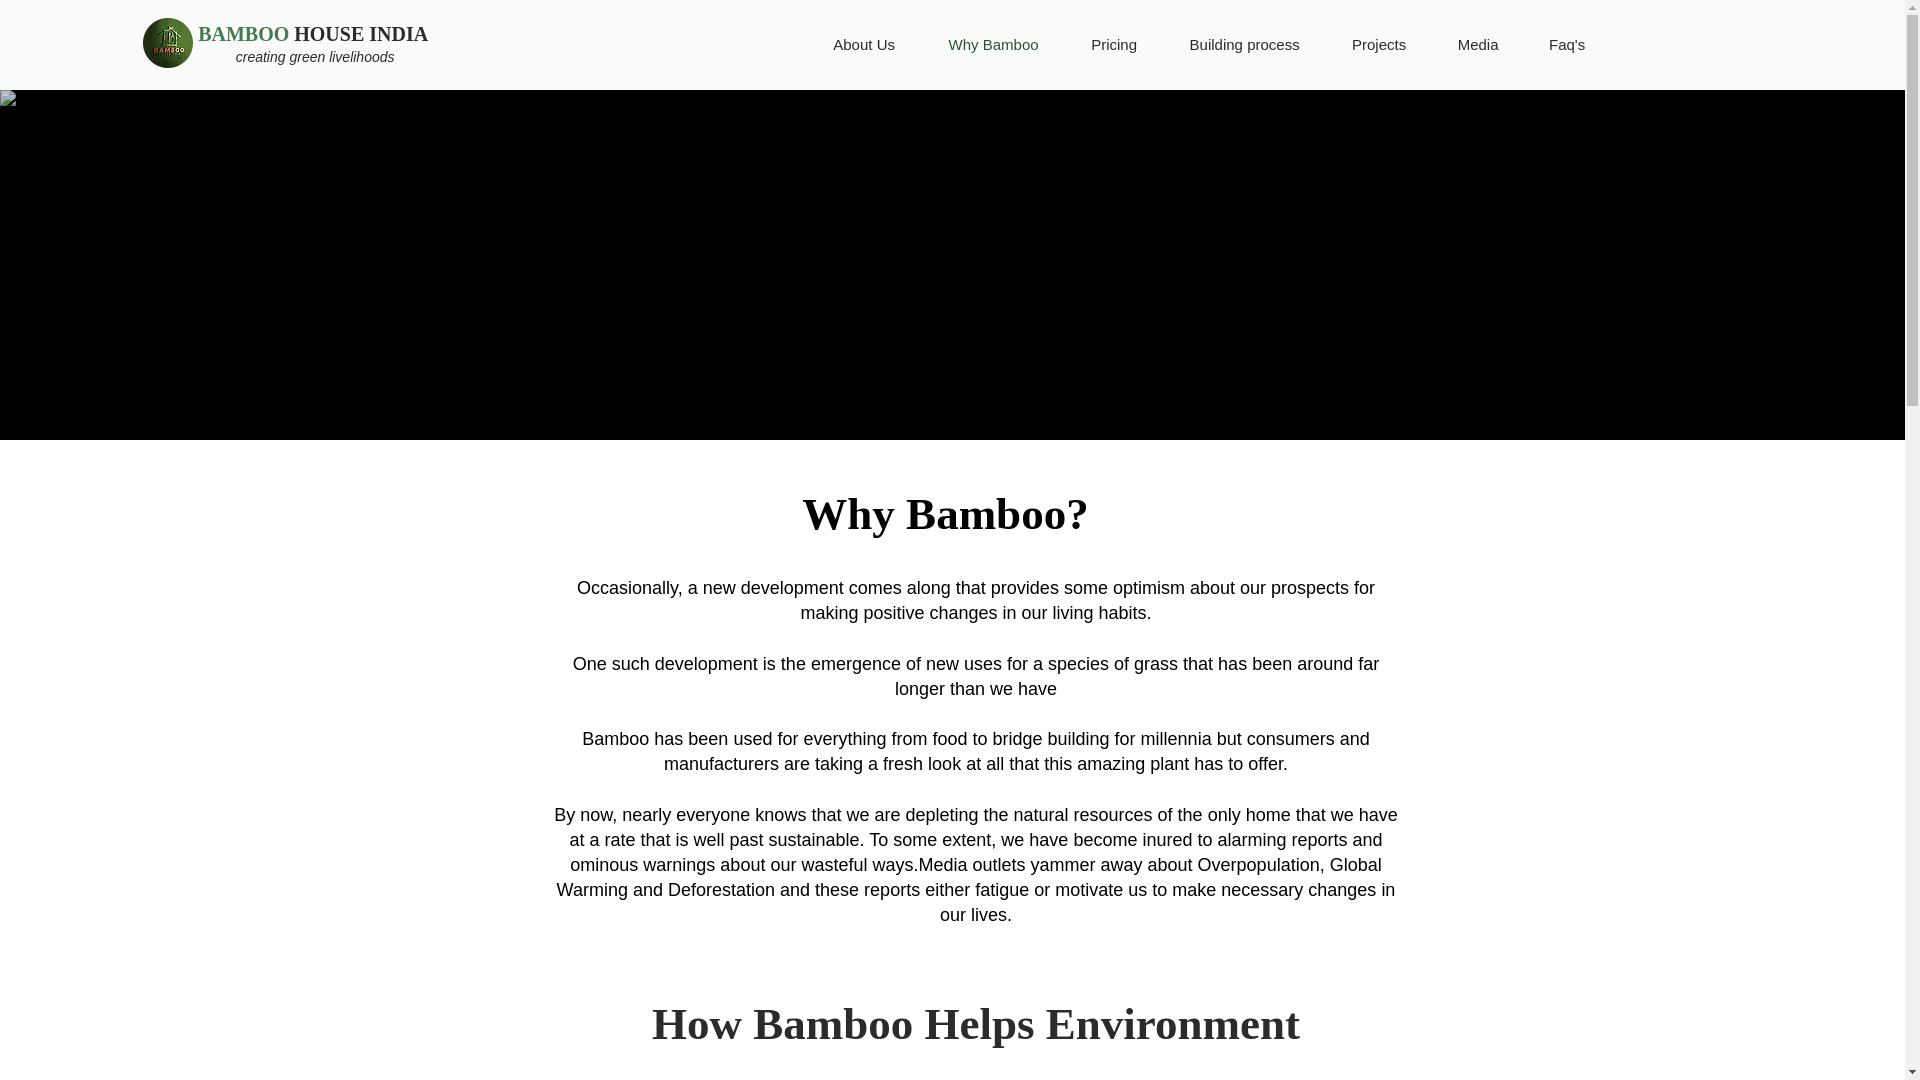 The image size is (1920, 1080). I want to click on Media, so click(1478, 45).